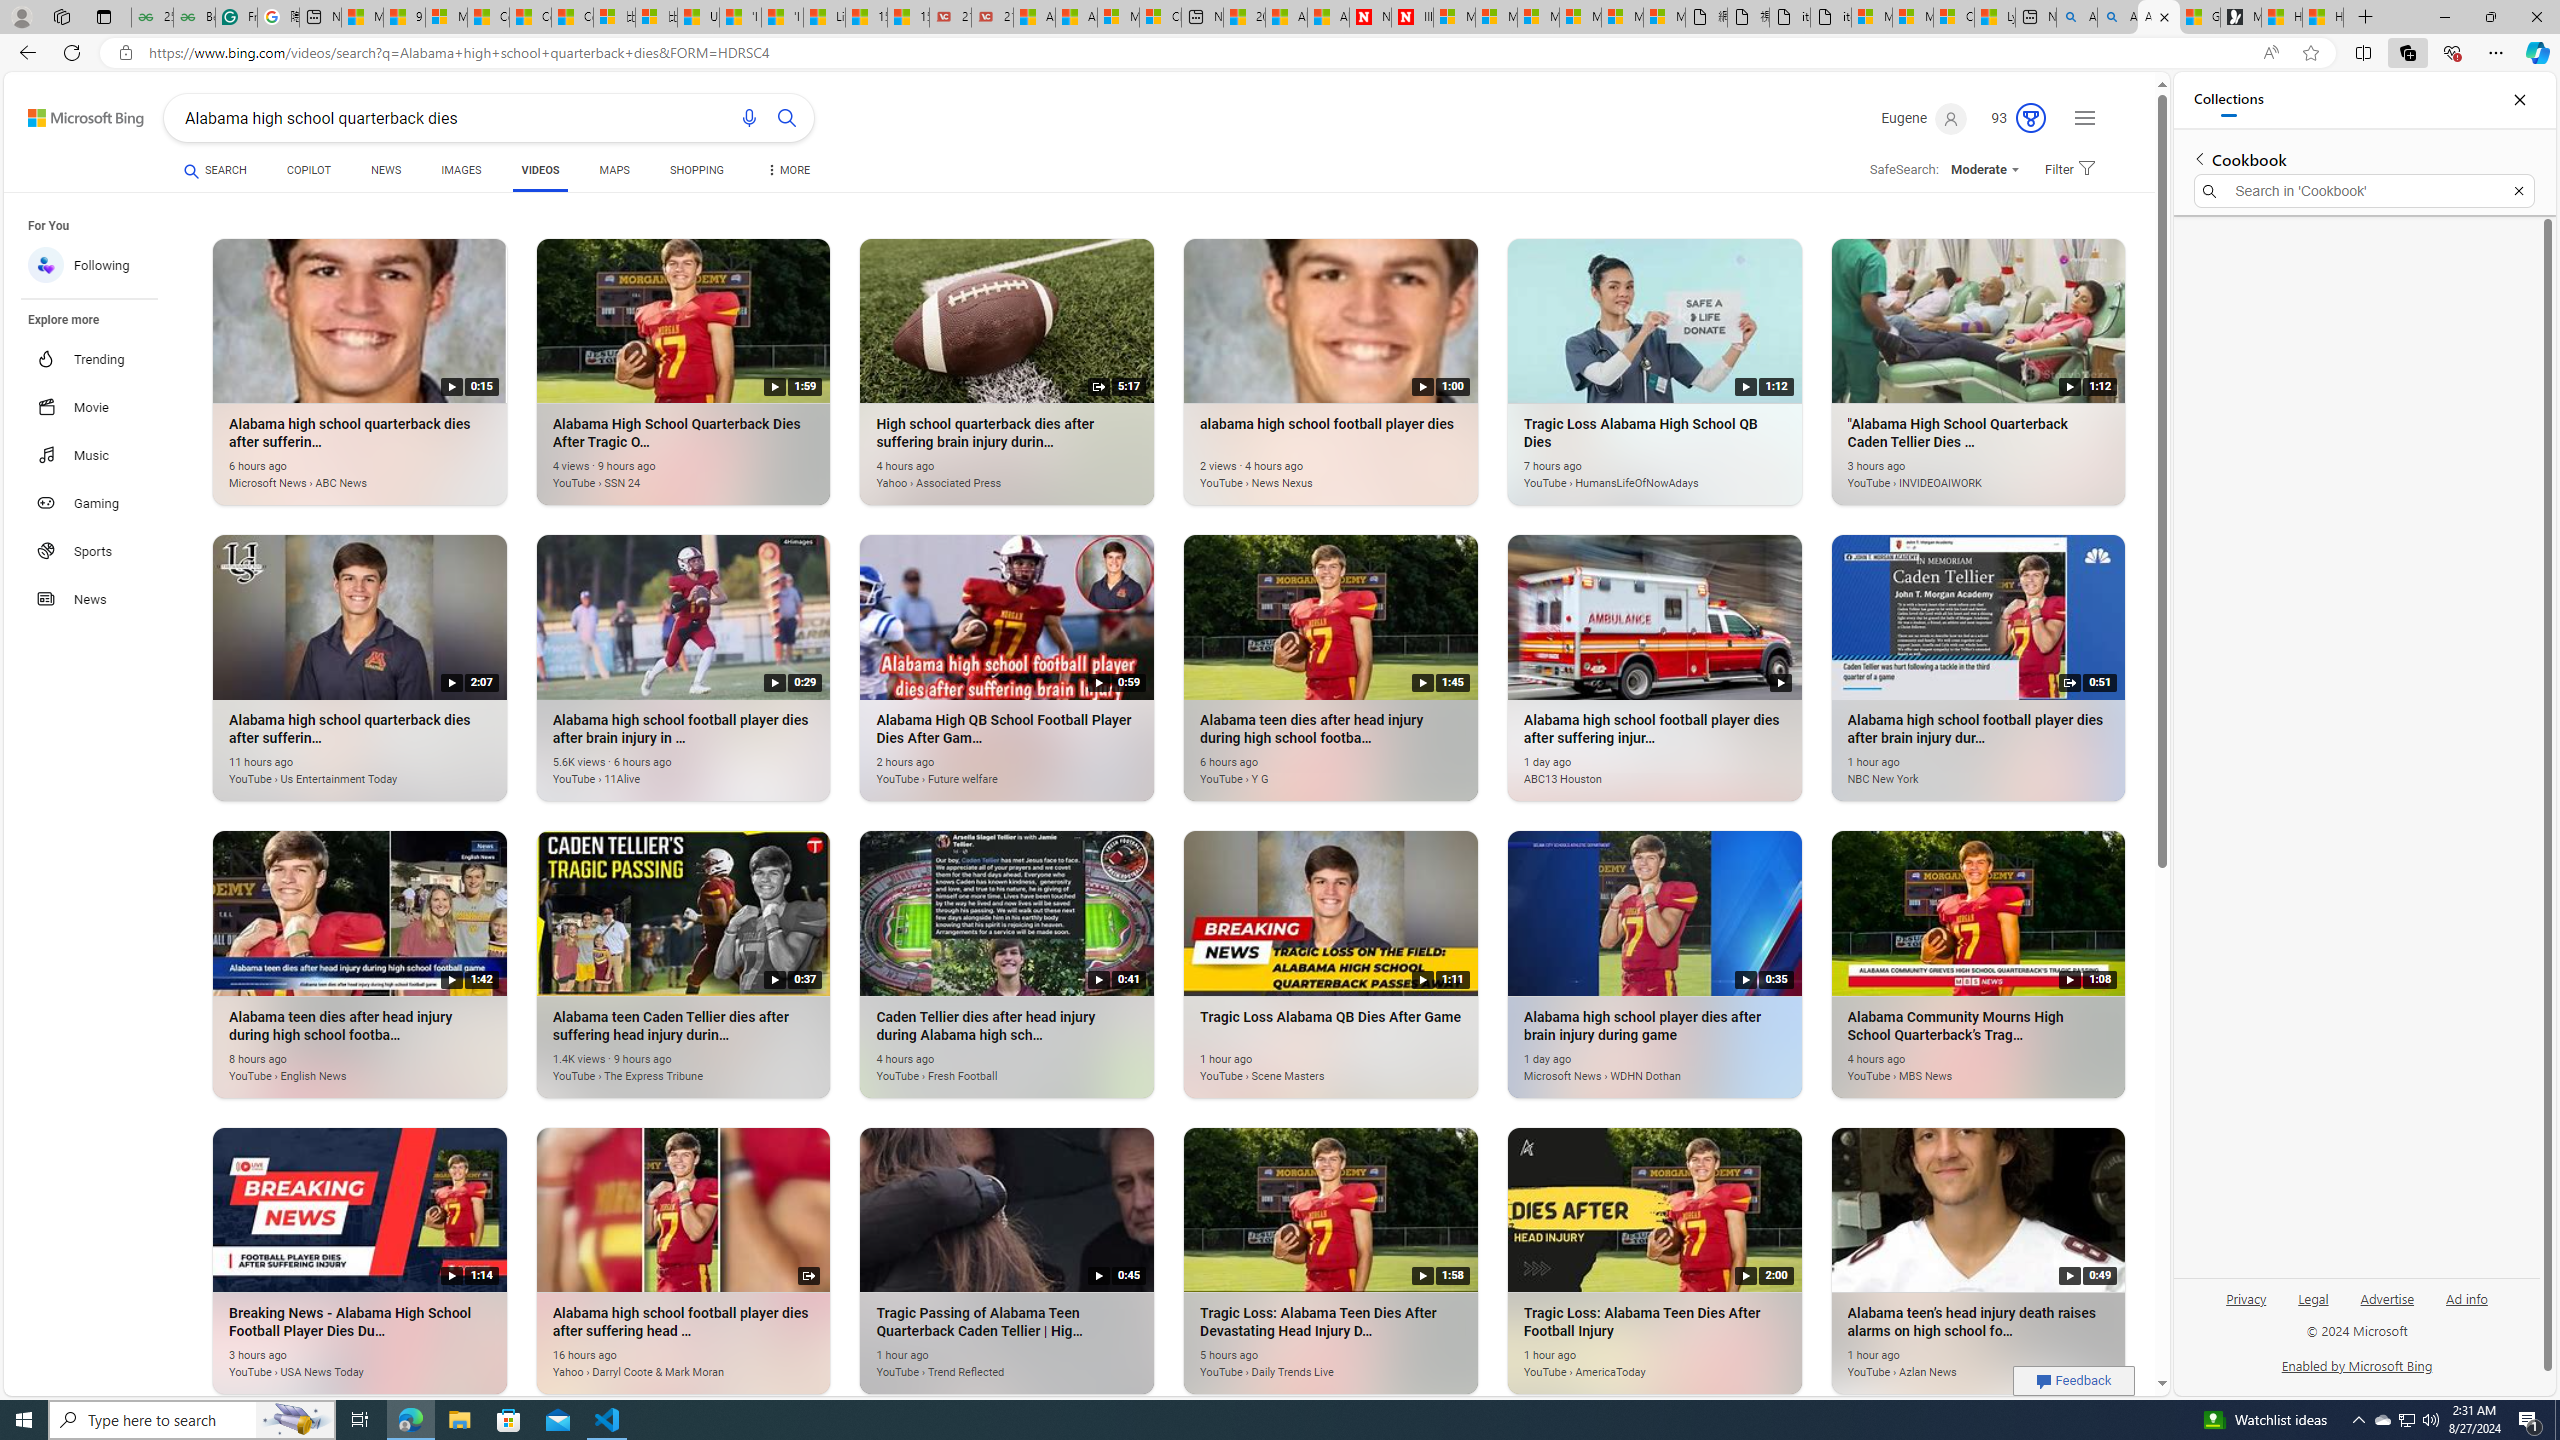 The image size is (2560, 1440). I want to click on Filter, so click(2066, 170).